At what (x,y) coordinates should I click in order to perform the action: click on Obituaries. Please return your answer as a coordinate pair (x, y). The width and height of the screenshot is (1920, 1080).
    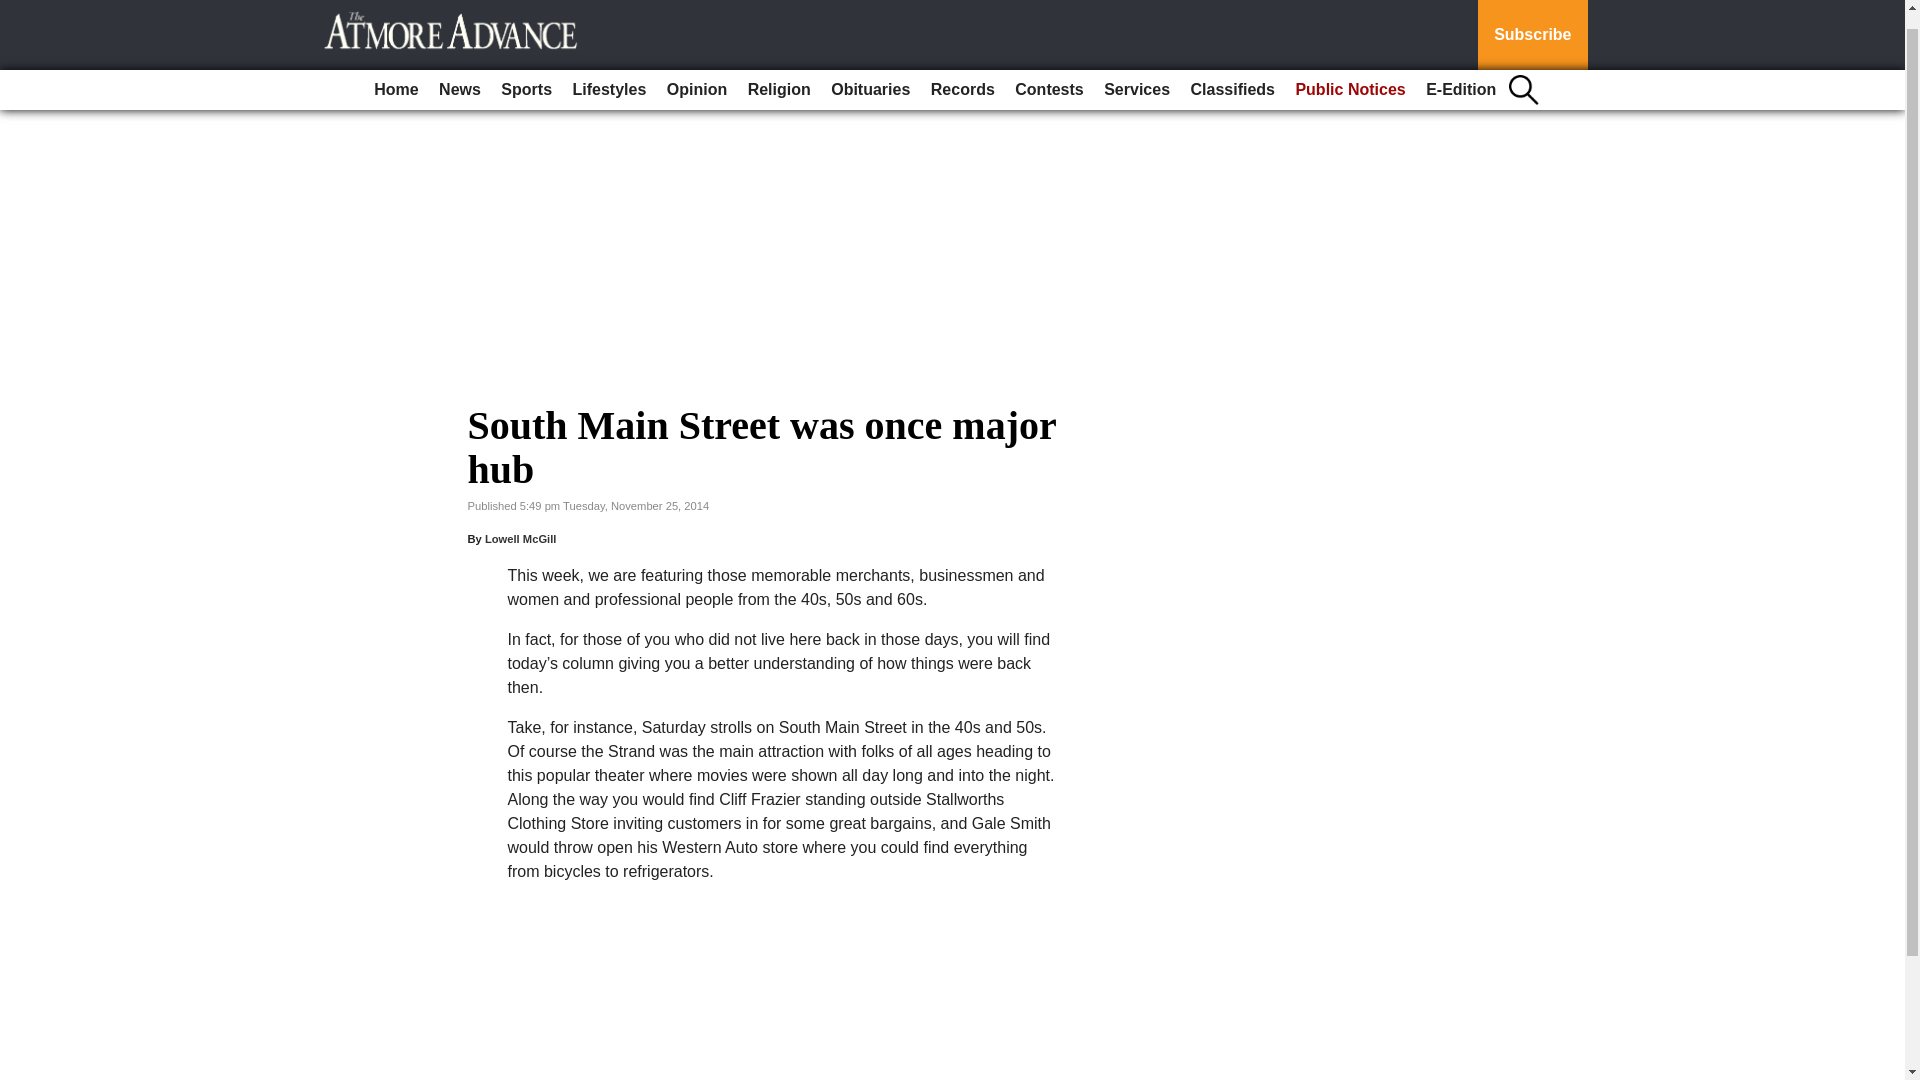
    Looking at the image, I should click on (870, 72).